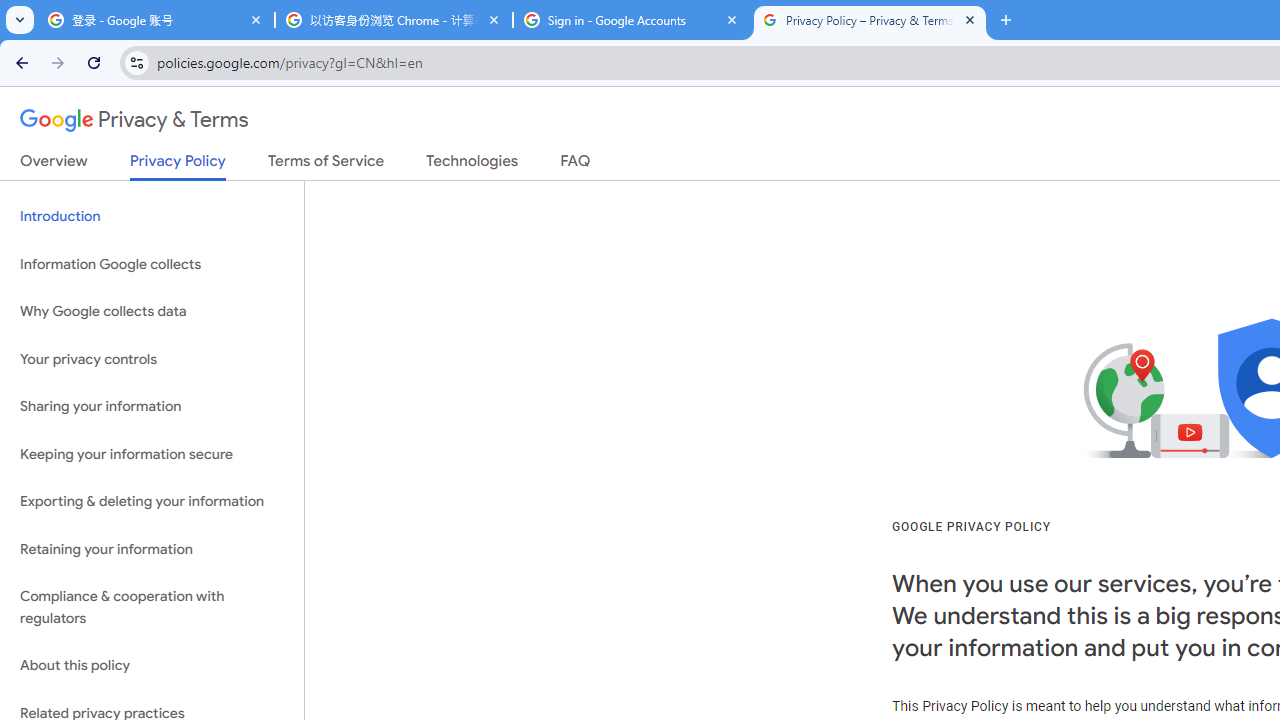  What do you see at coordinates (576, 165) in the screenshot?
I see `FAQ` at bounding box center [576, 165].